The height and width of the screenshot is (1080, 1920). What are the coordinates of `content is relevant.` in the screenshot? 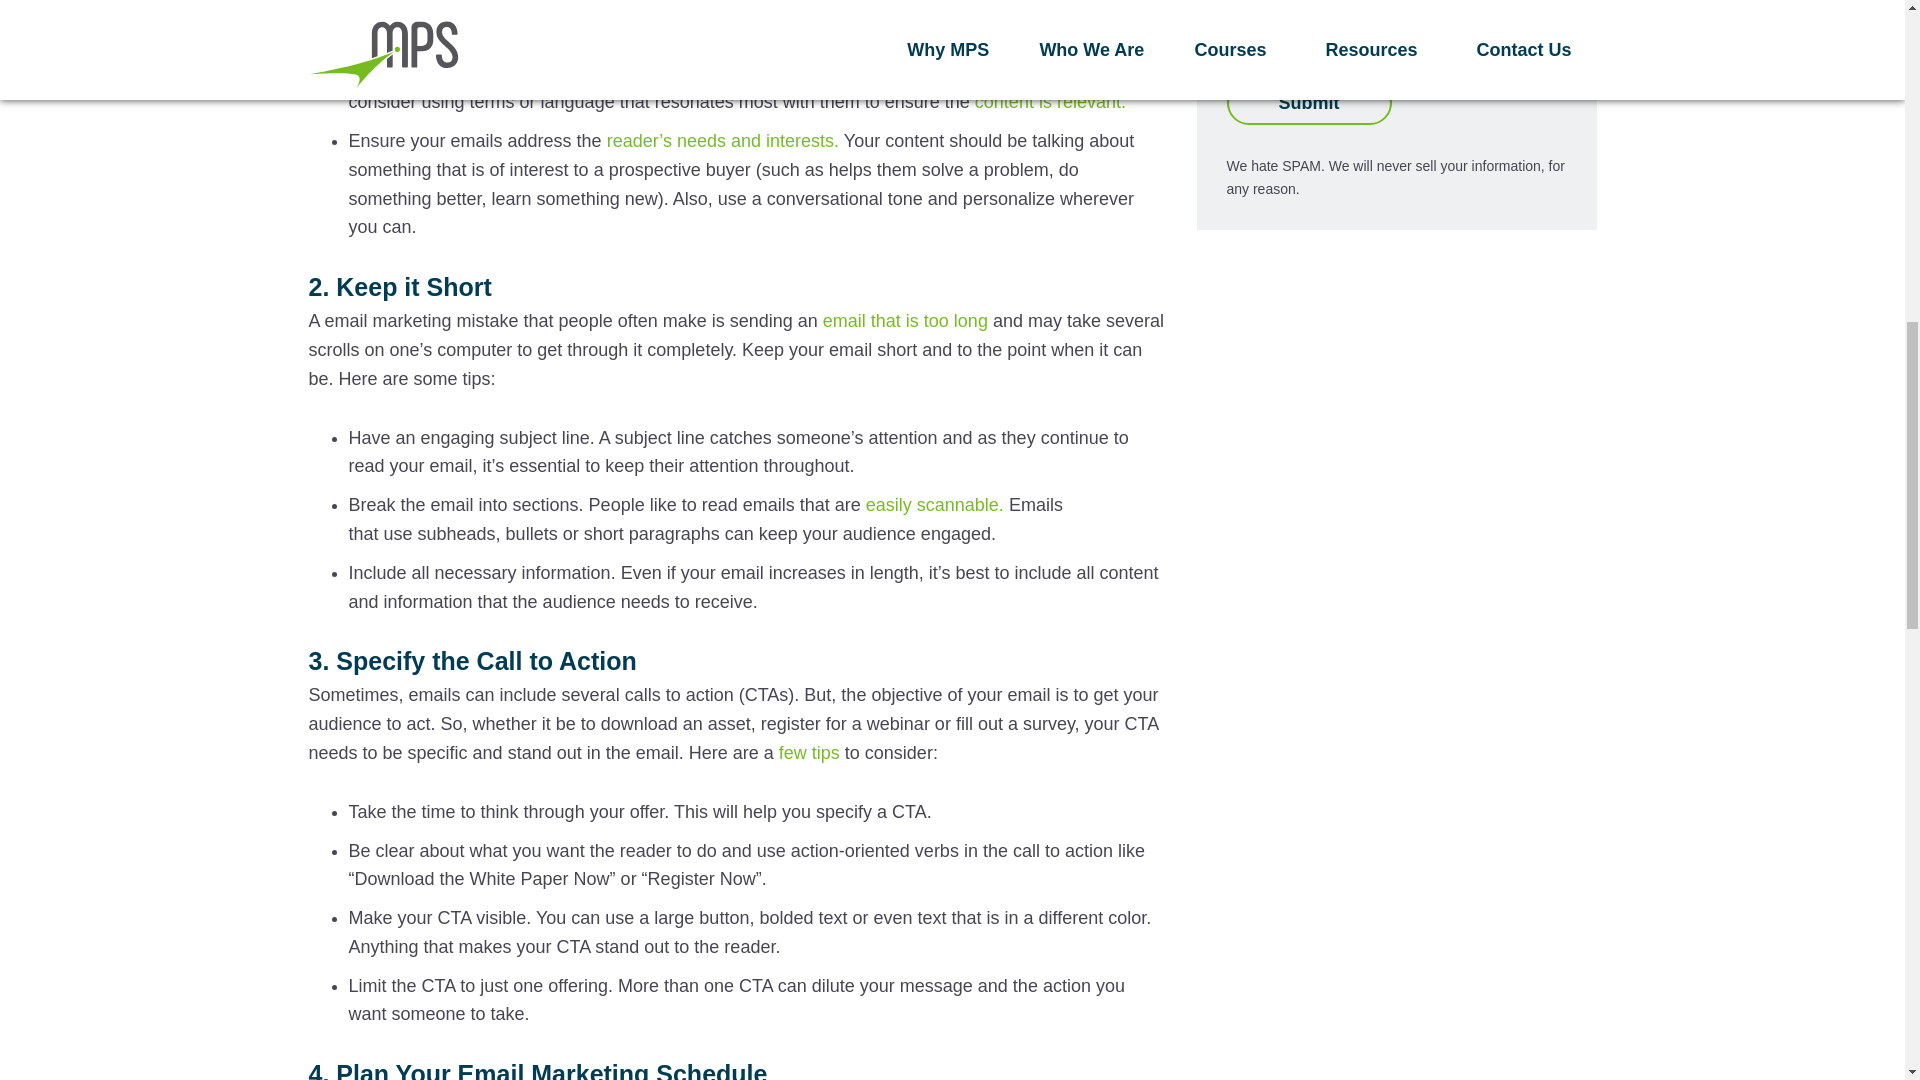 It's located at (1050, 102).